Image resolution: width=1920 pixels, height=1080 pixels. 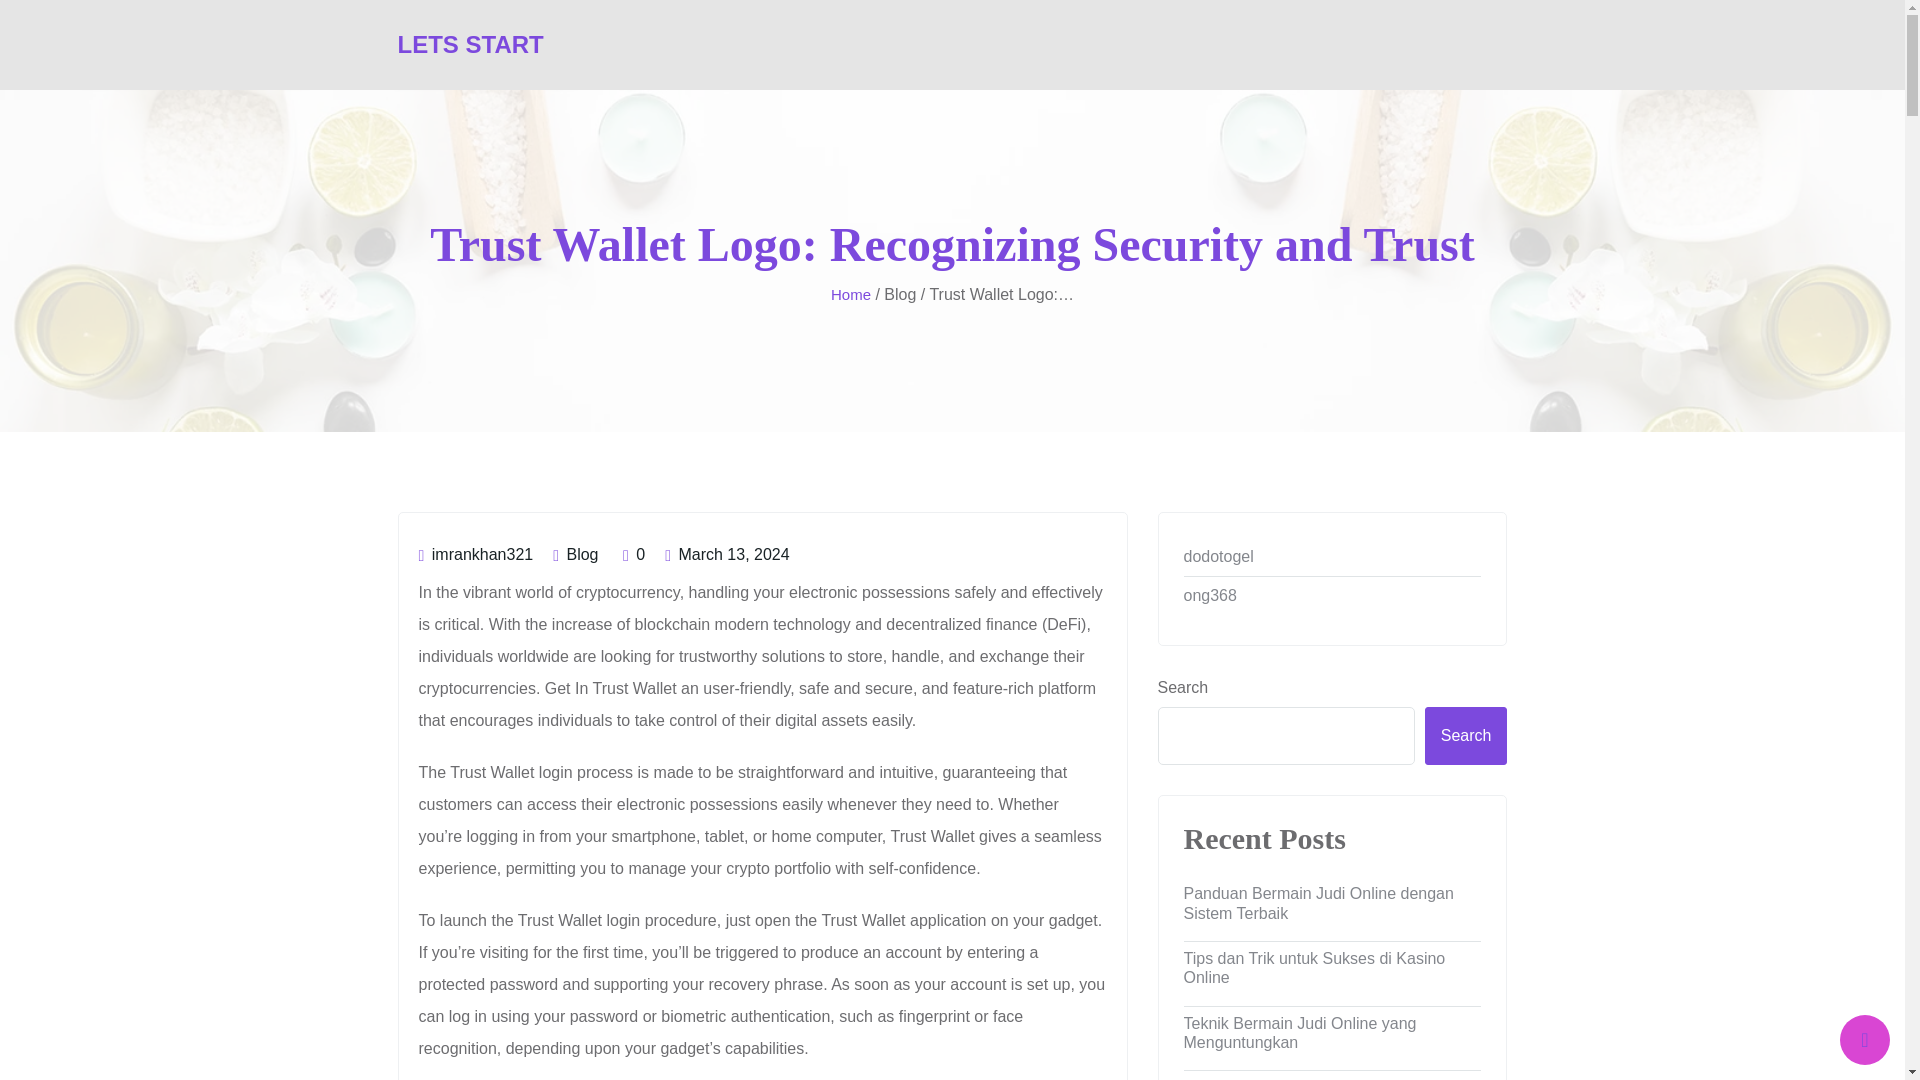 What do you see at coordinates (851, 295) in the screenshot?
I see `Home` at bounding box center [851, 295].